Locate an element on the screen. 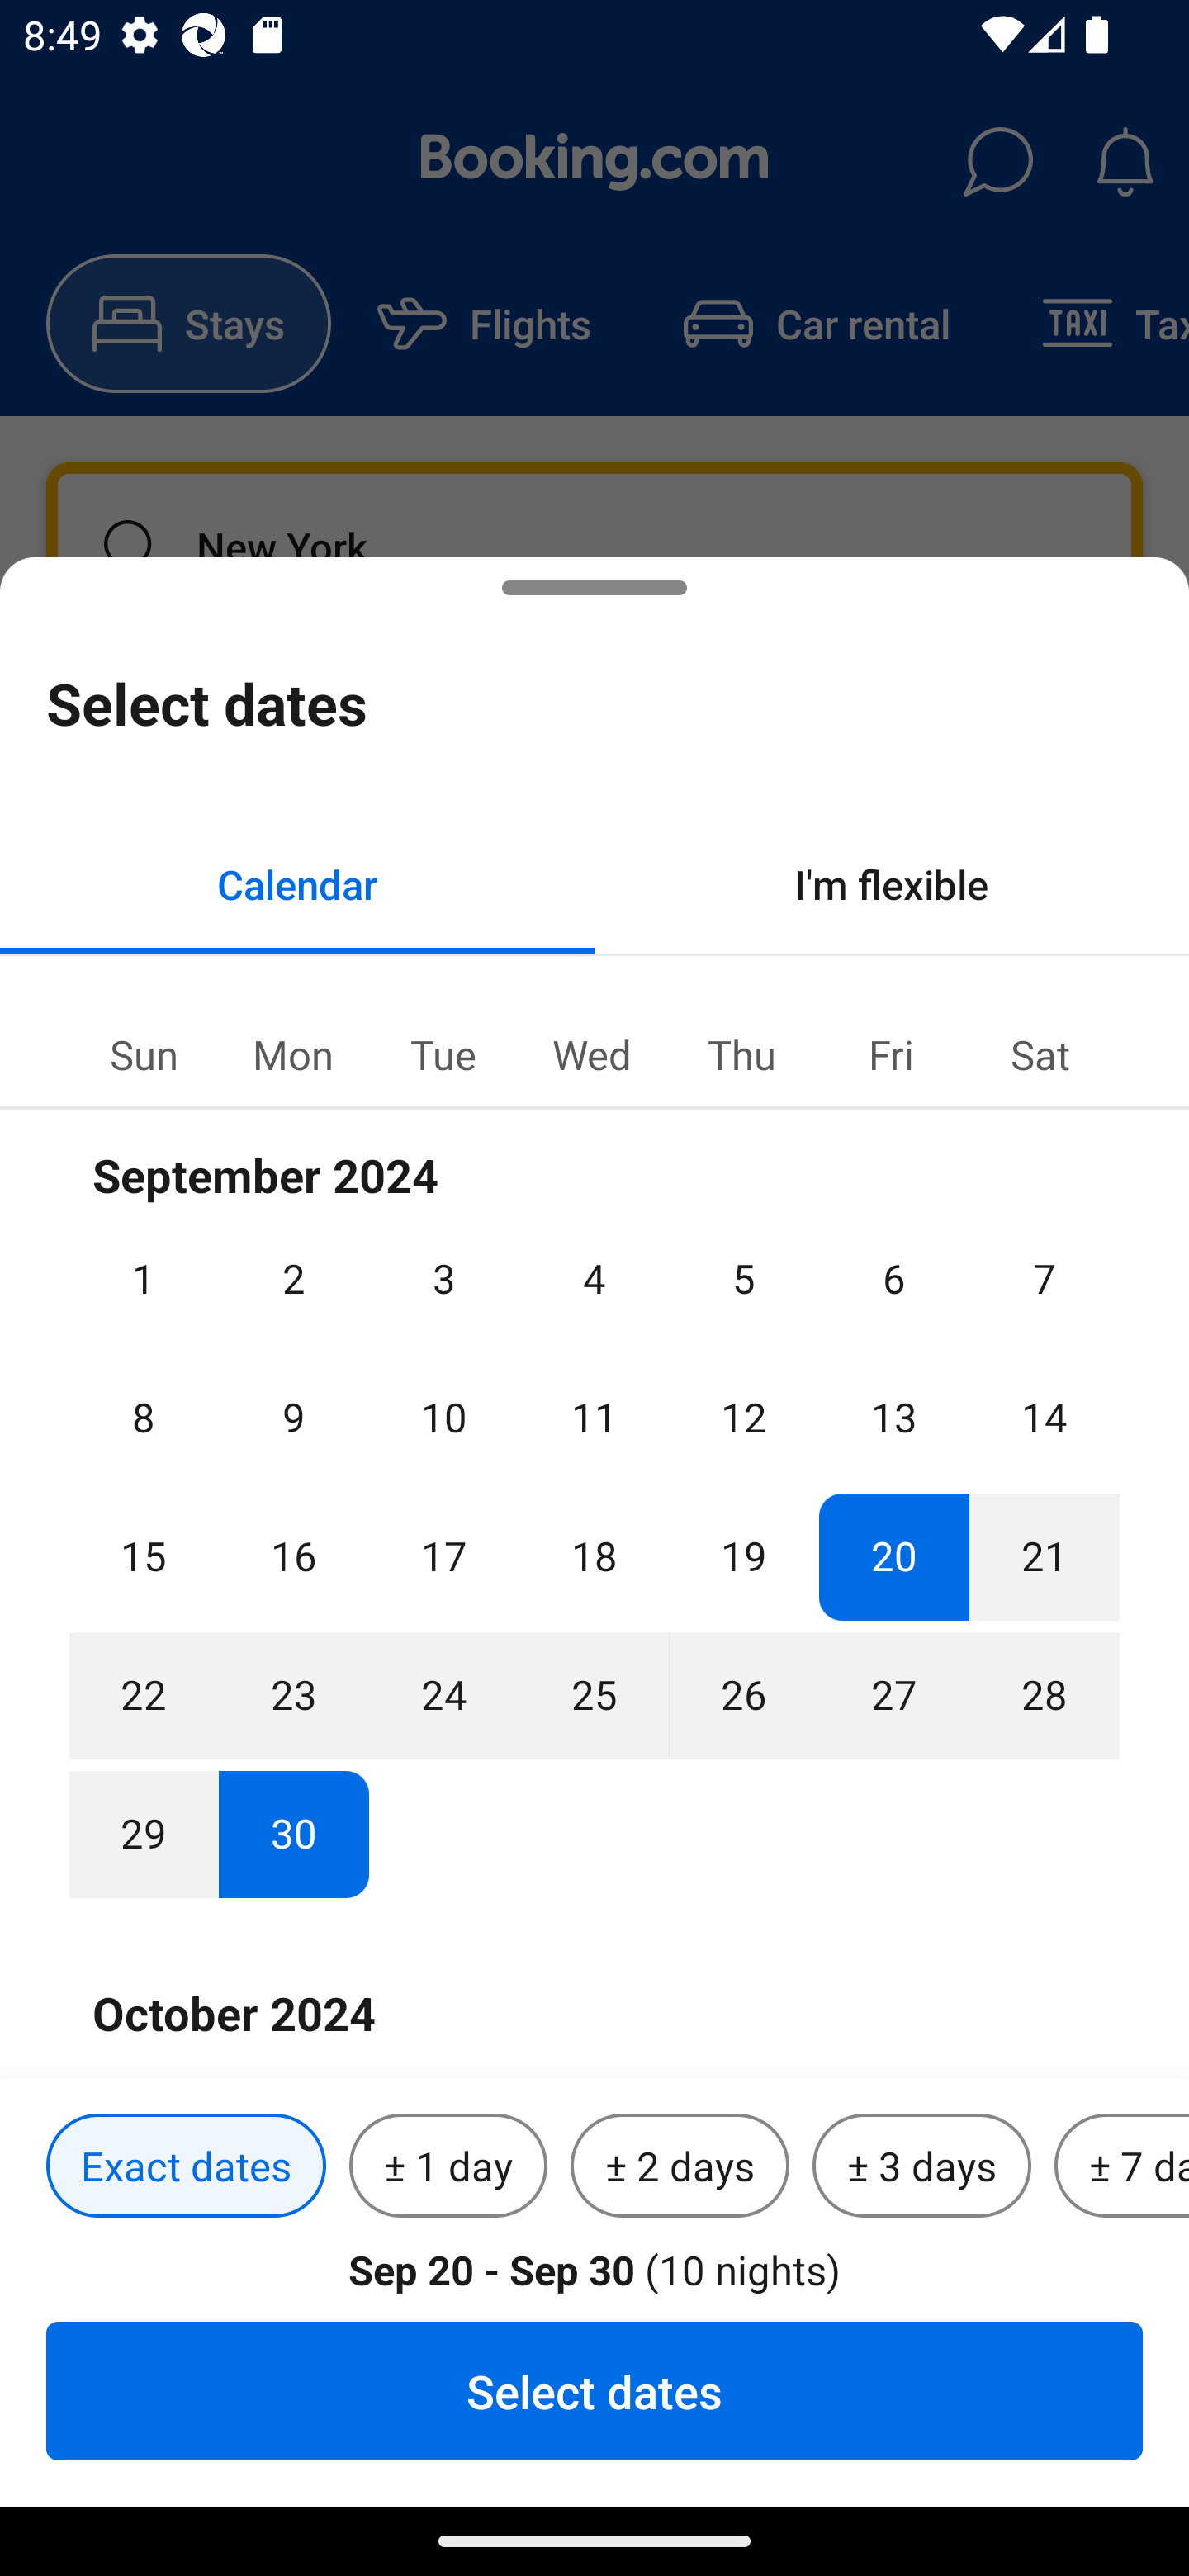  Exact dates is located at coordinates (186, 2166).